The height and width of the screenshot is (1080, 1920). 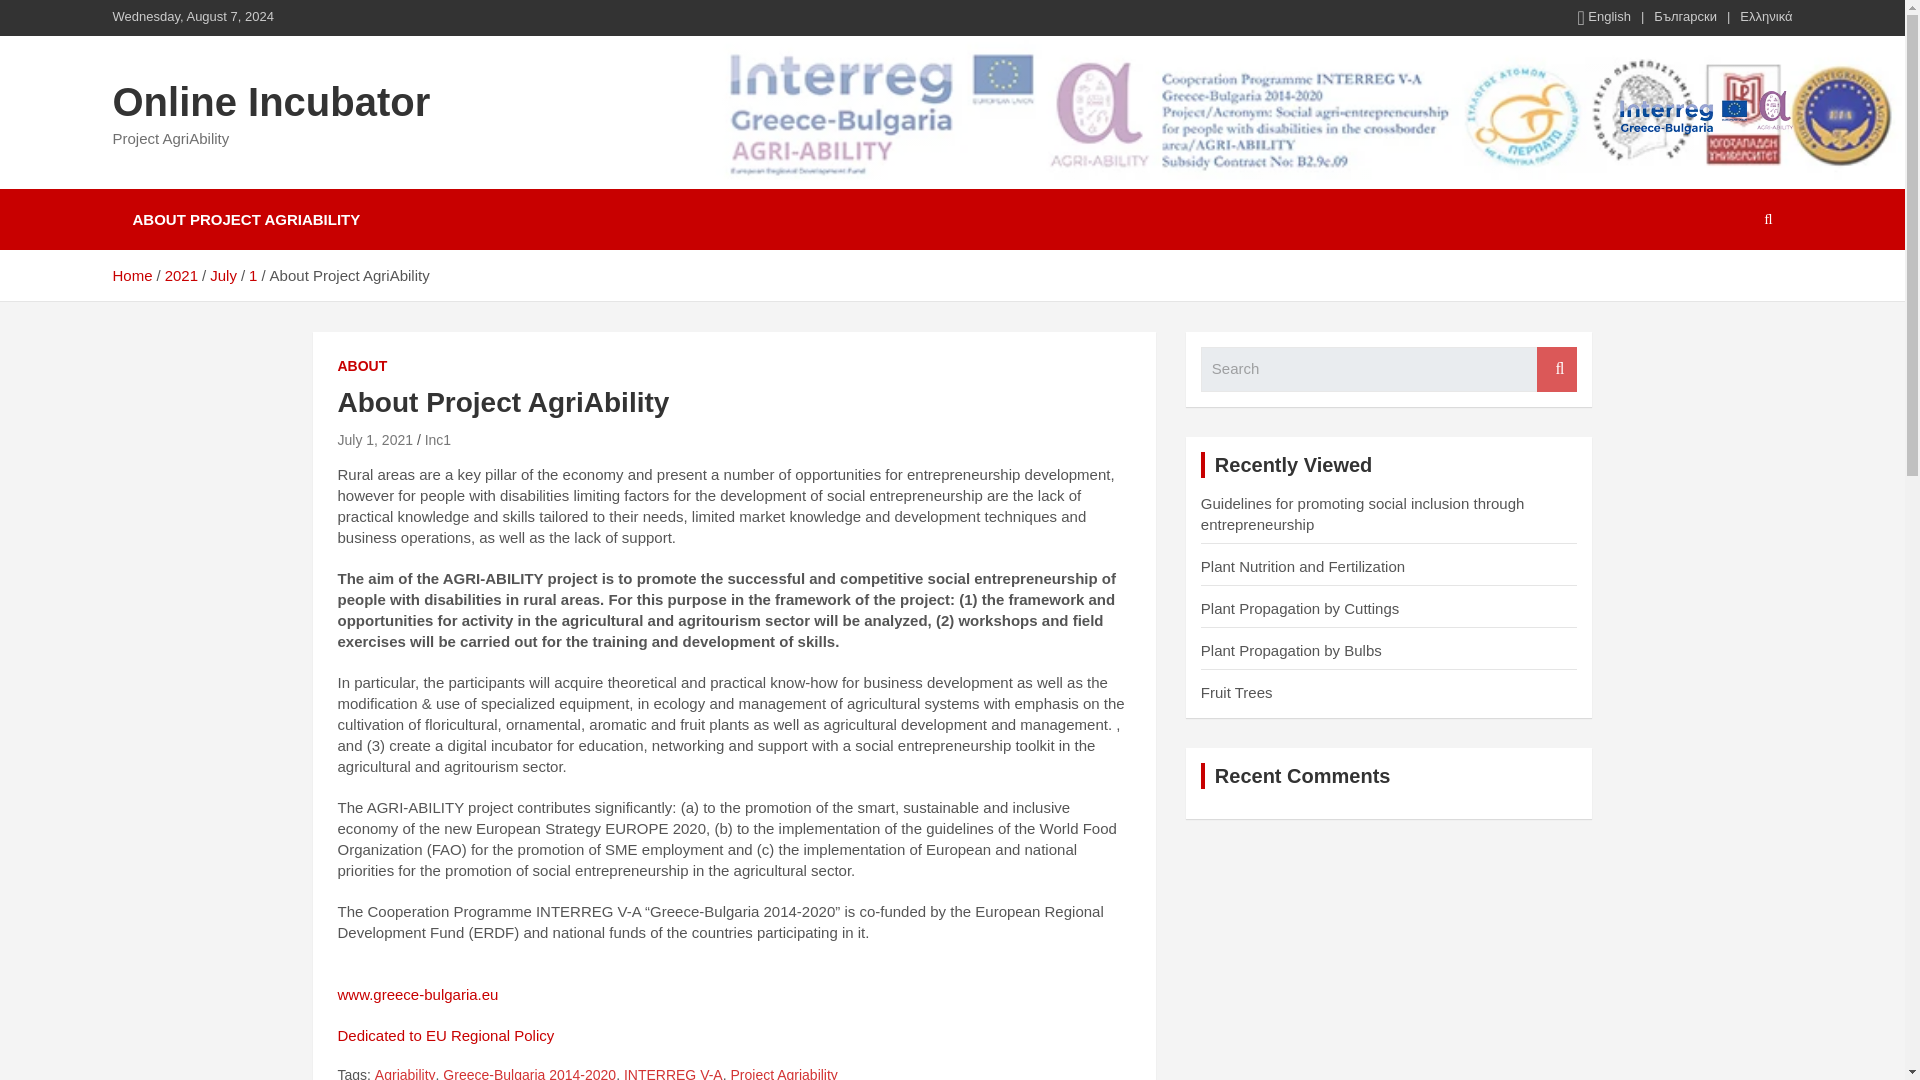 What do you see at coordinates (1292, 650) in the screenshot?
I see `Plant Propagation by Bulbs` at bounding box center [1292, 650].